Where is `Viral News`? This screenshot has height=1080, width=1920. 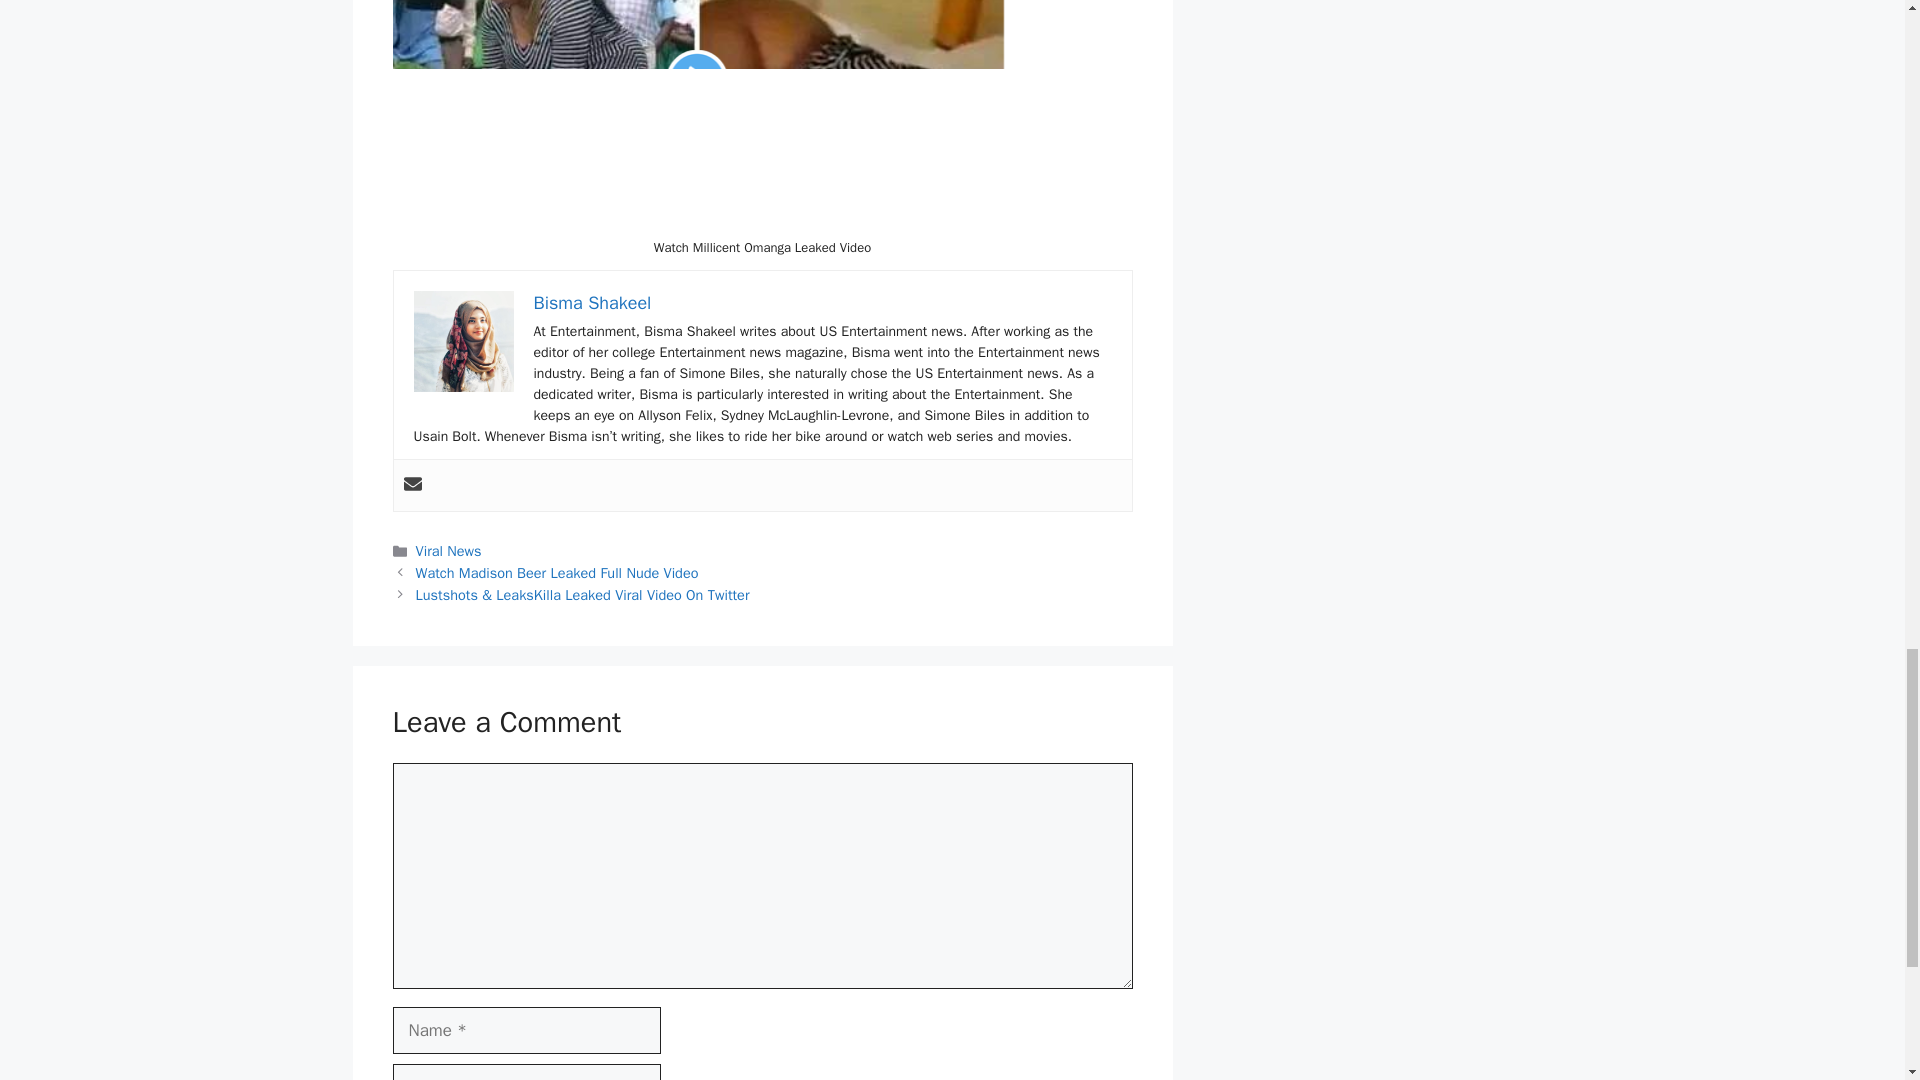 Viral News is located at coordinates (448, 551).